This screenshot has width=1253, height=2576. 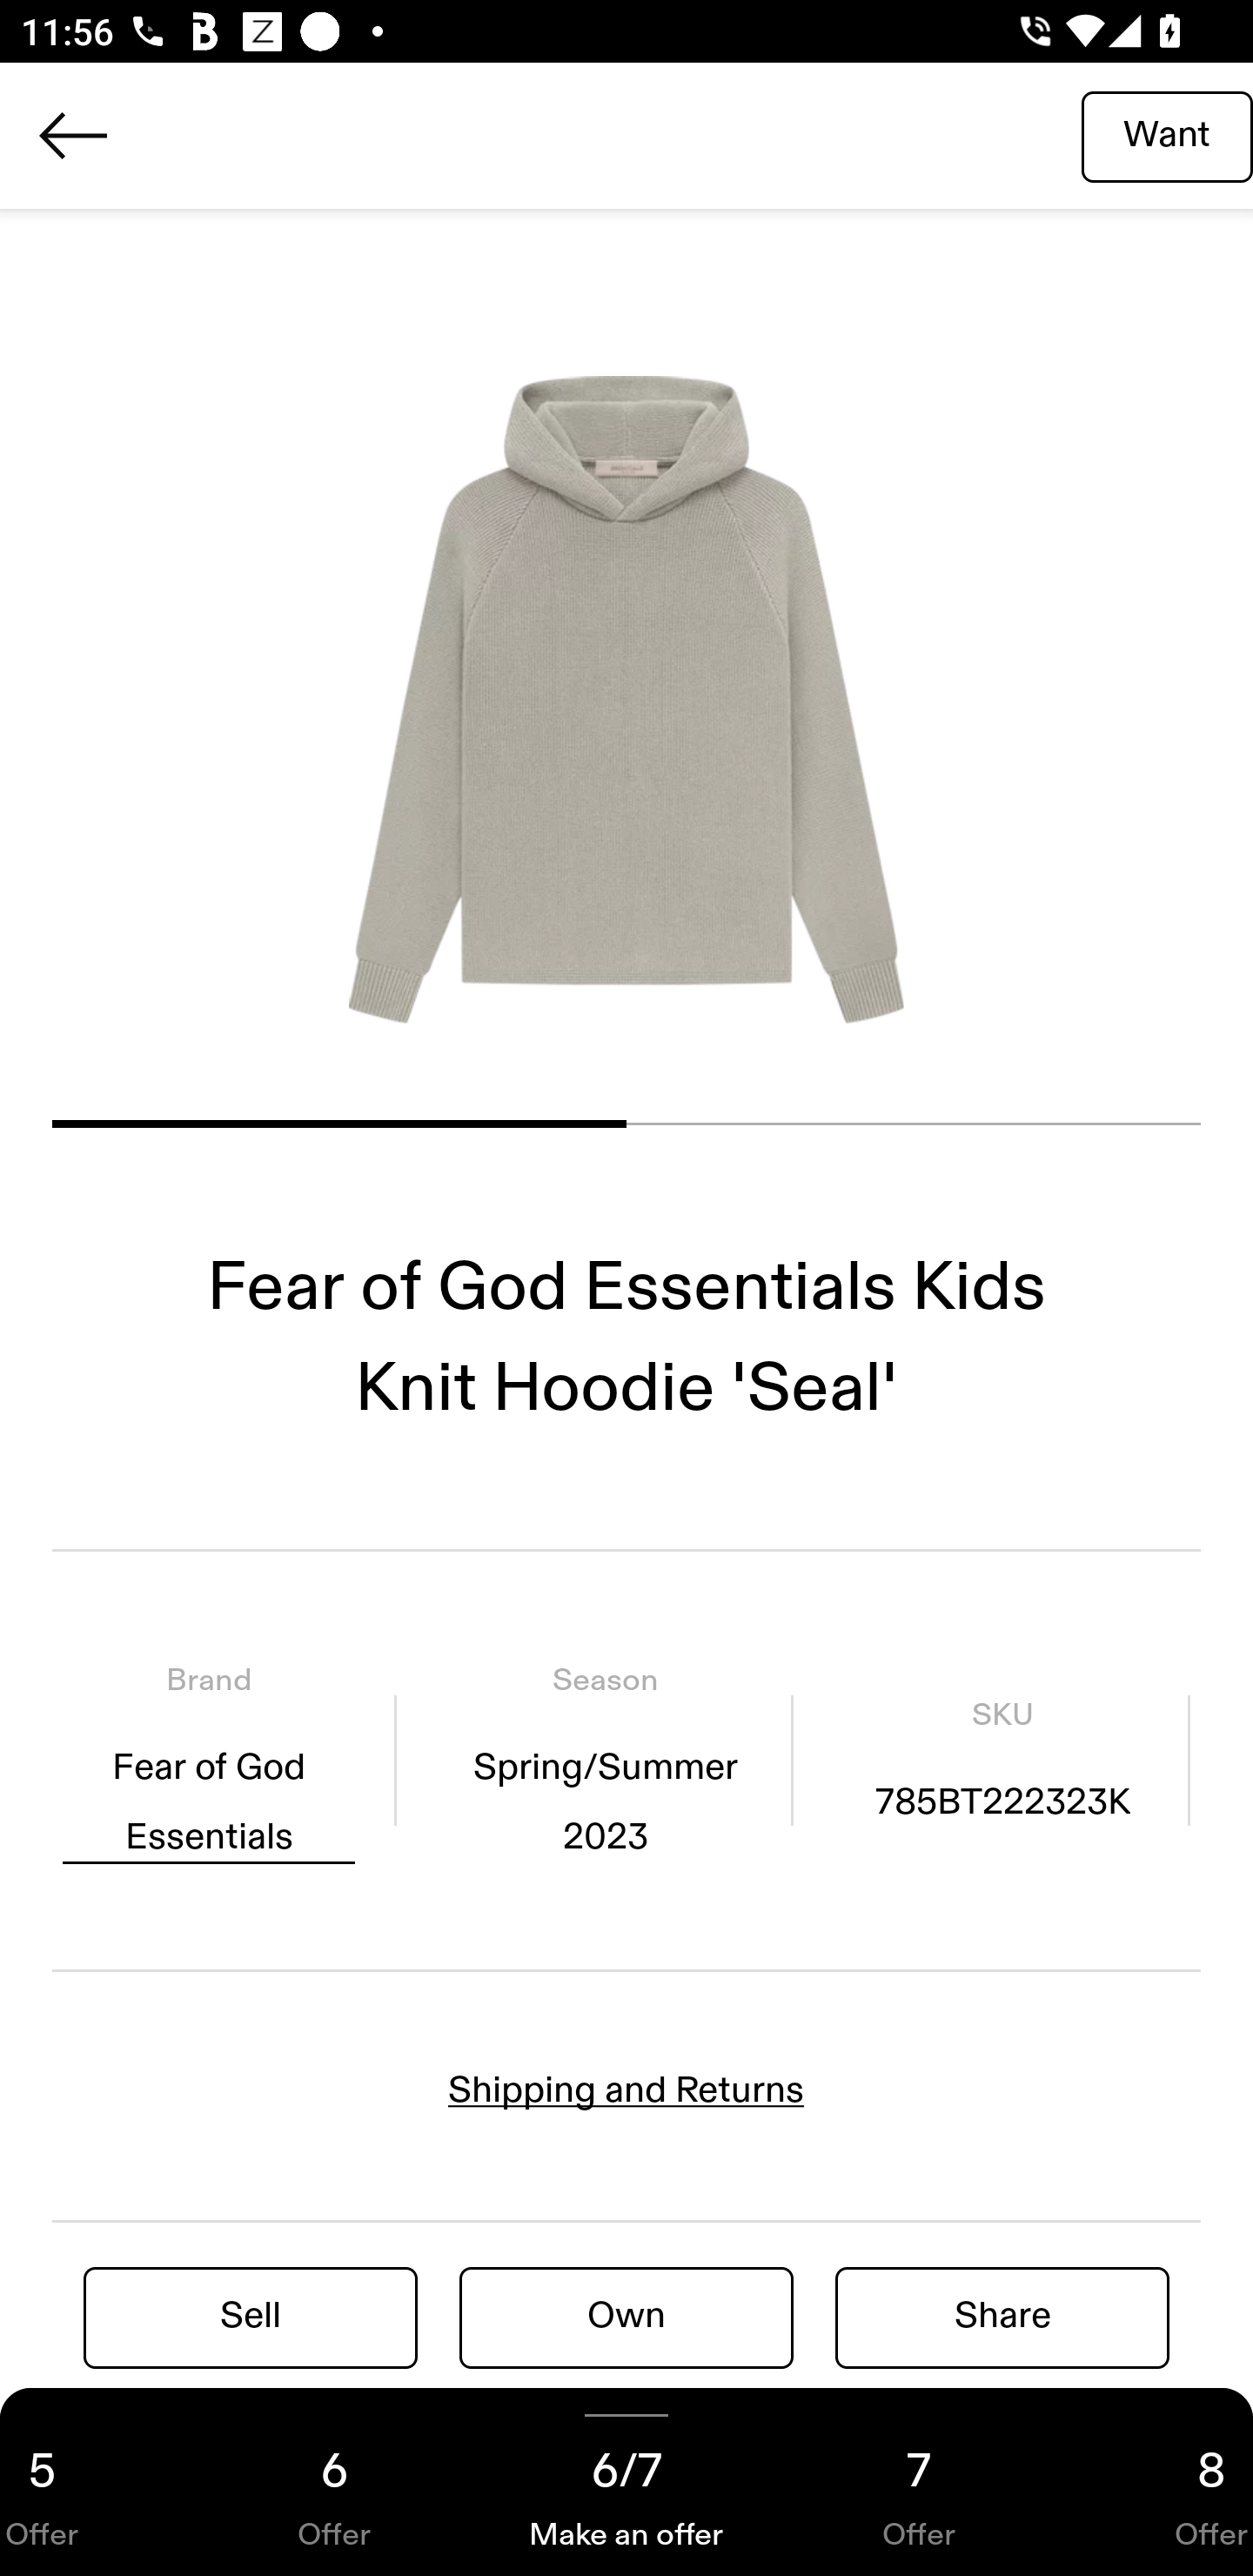 I want to click on Sell, so click(x=251, y=2317).